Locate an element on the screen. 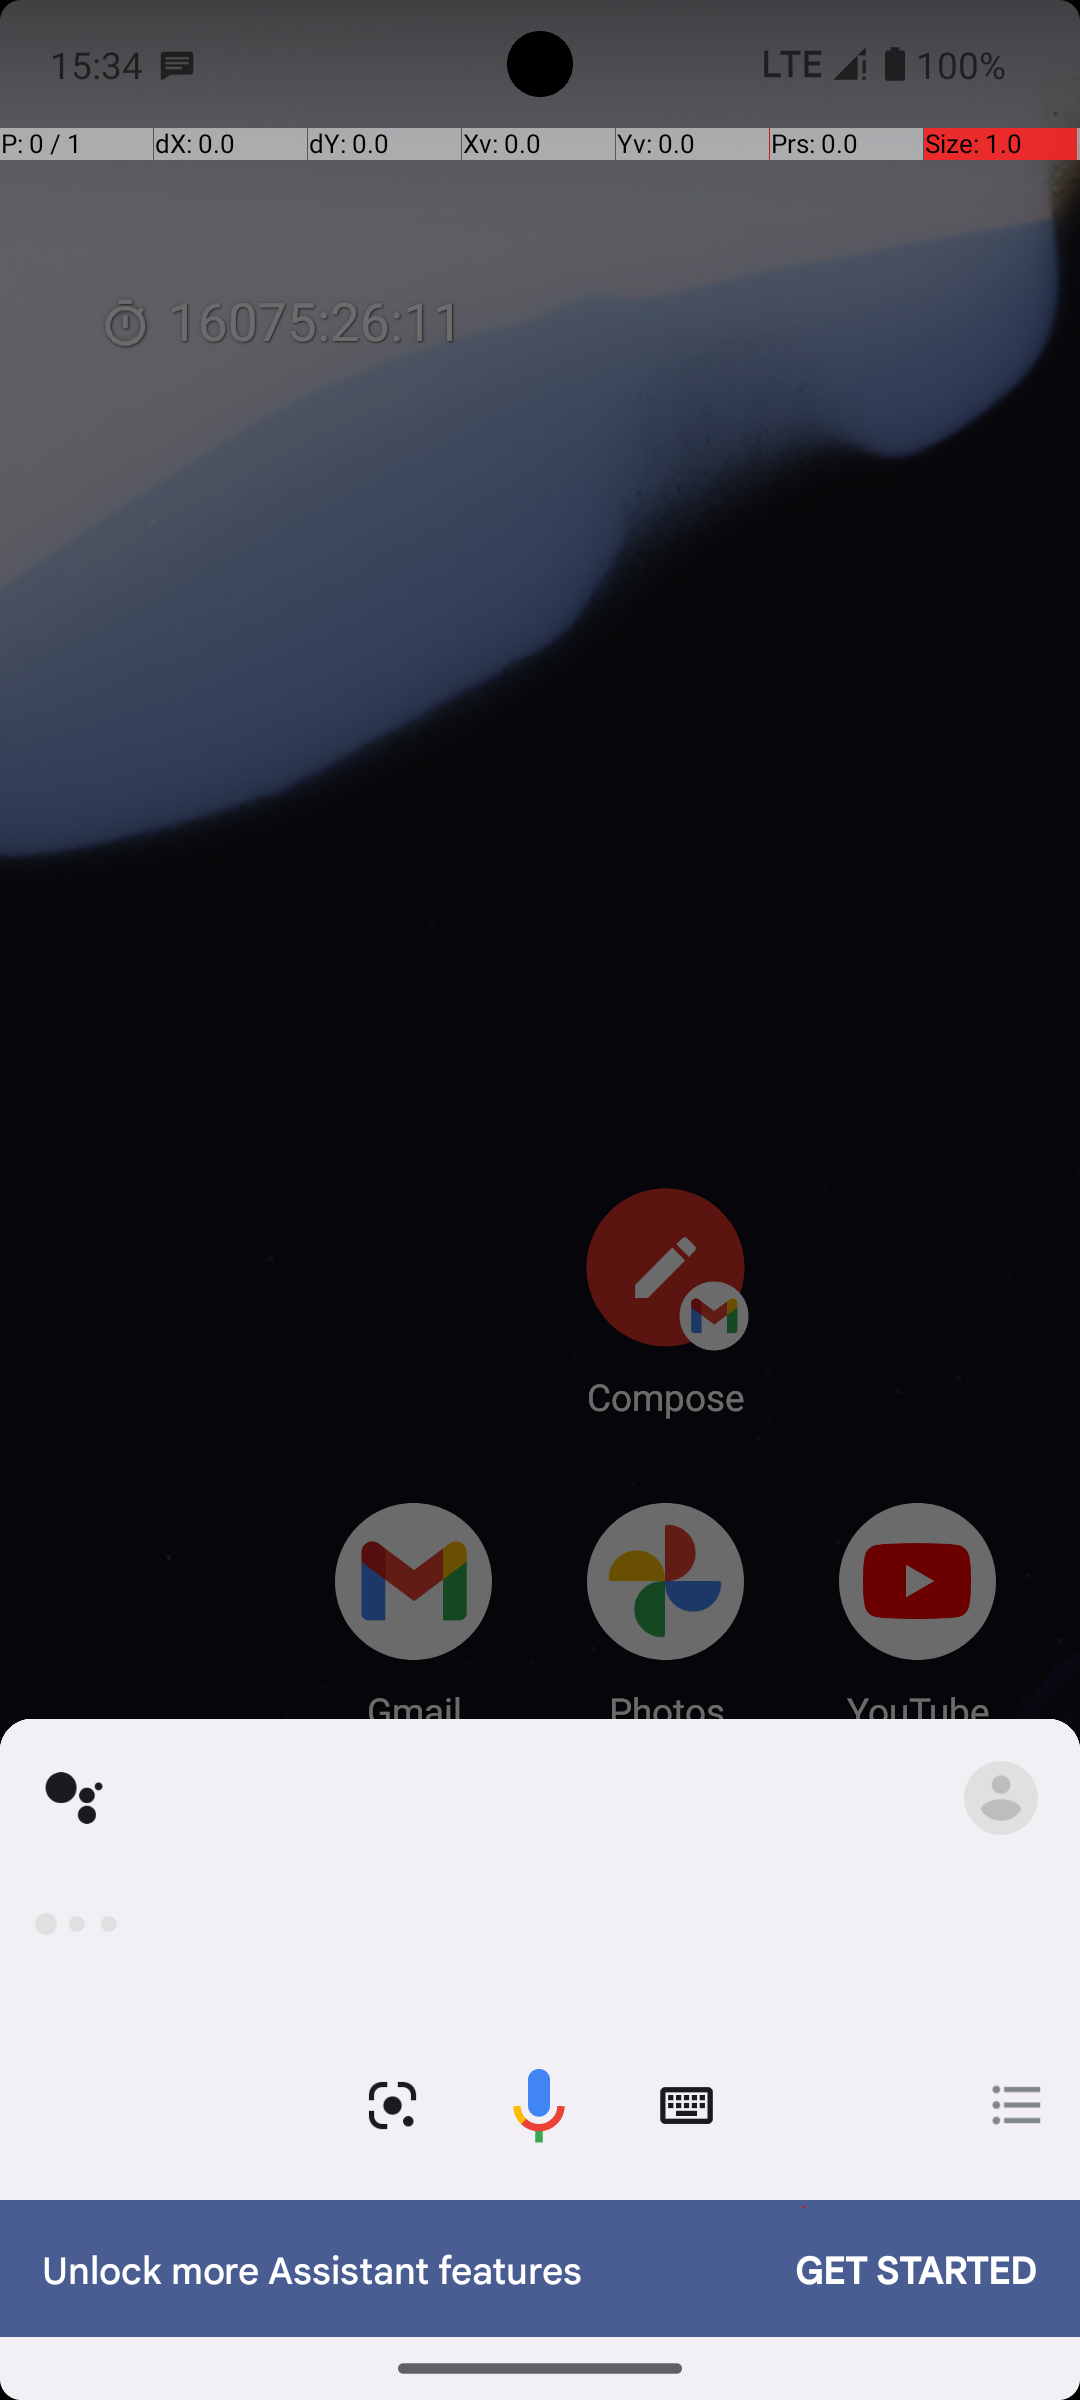 The image size is (1080, 2400). Google Assistant widget. is located at coordinates (540, 2063).